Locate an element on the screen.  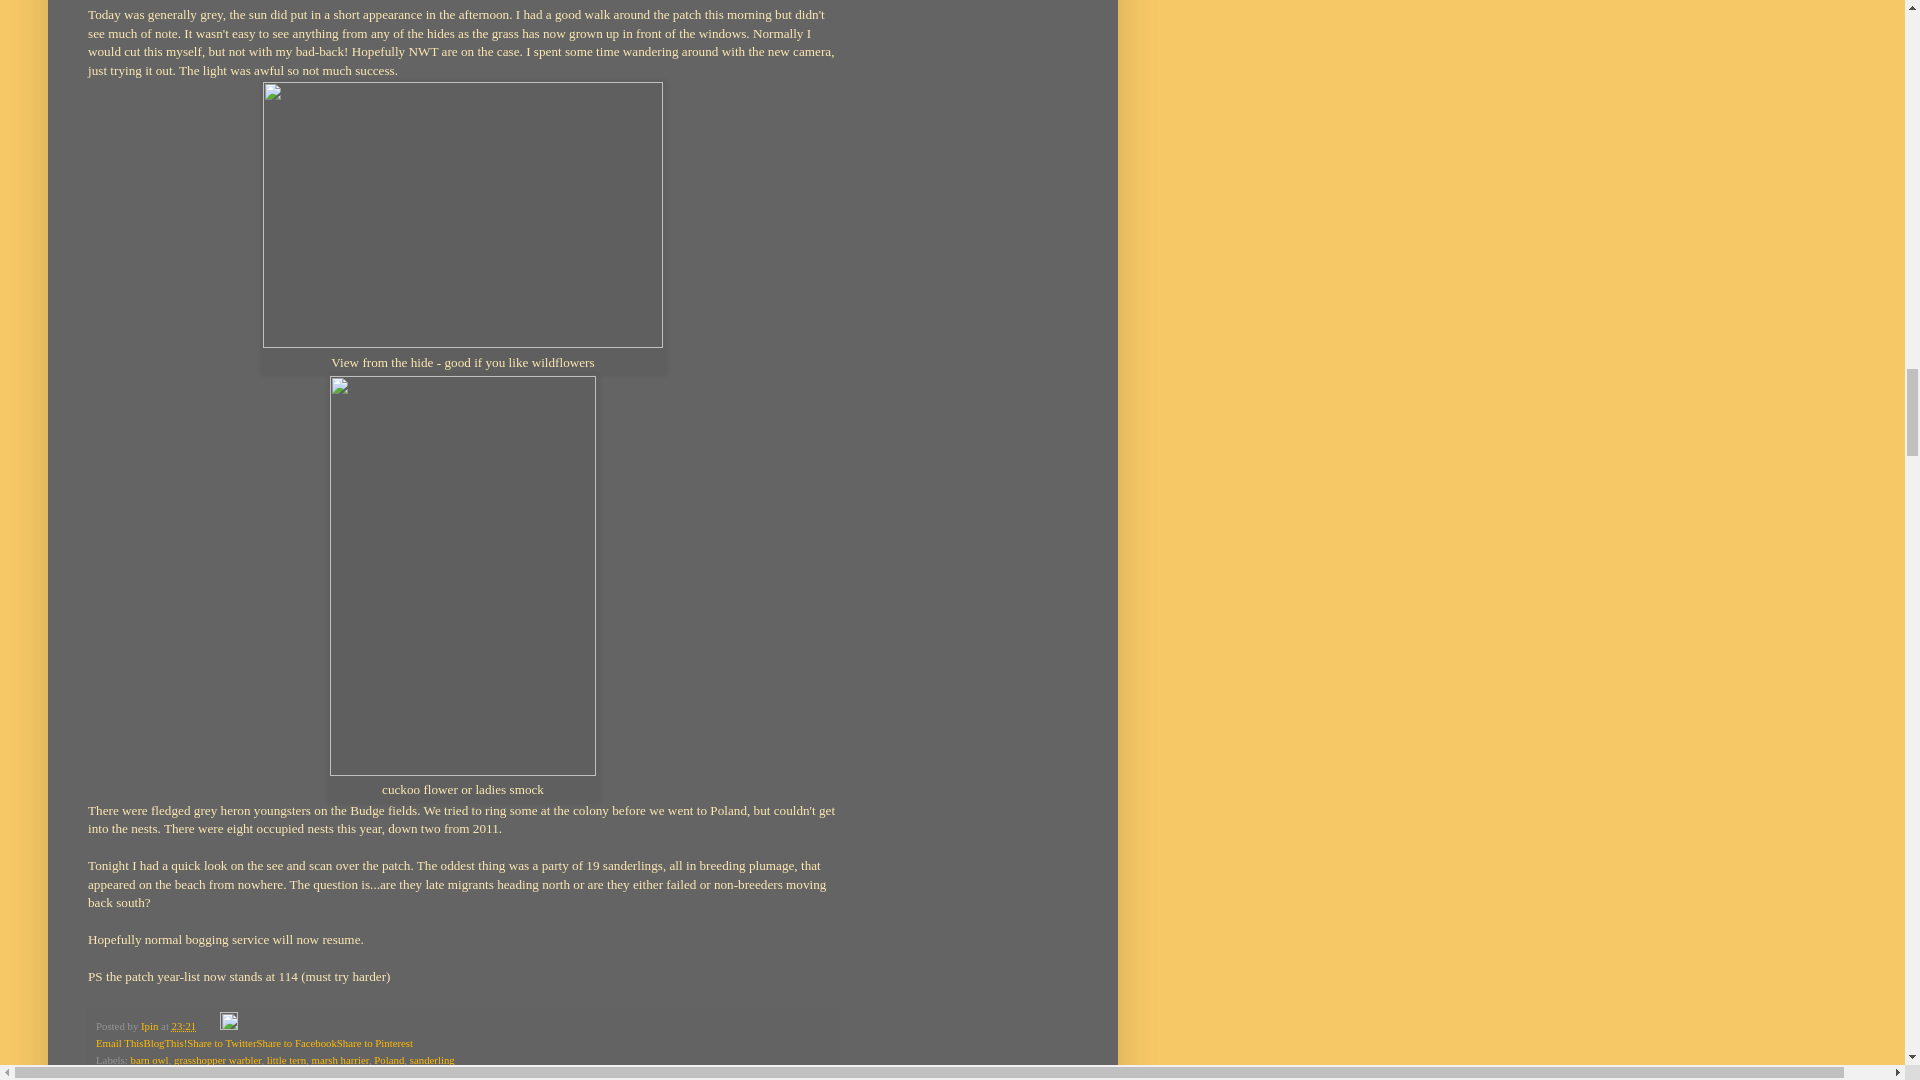
Email This is located at coordinates (119, 1042).